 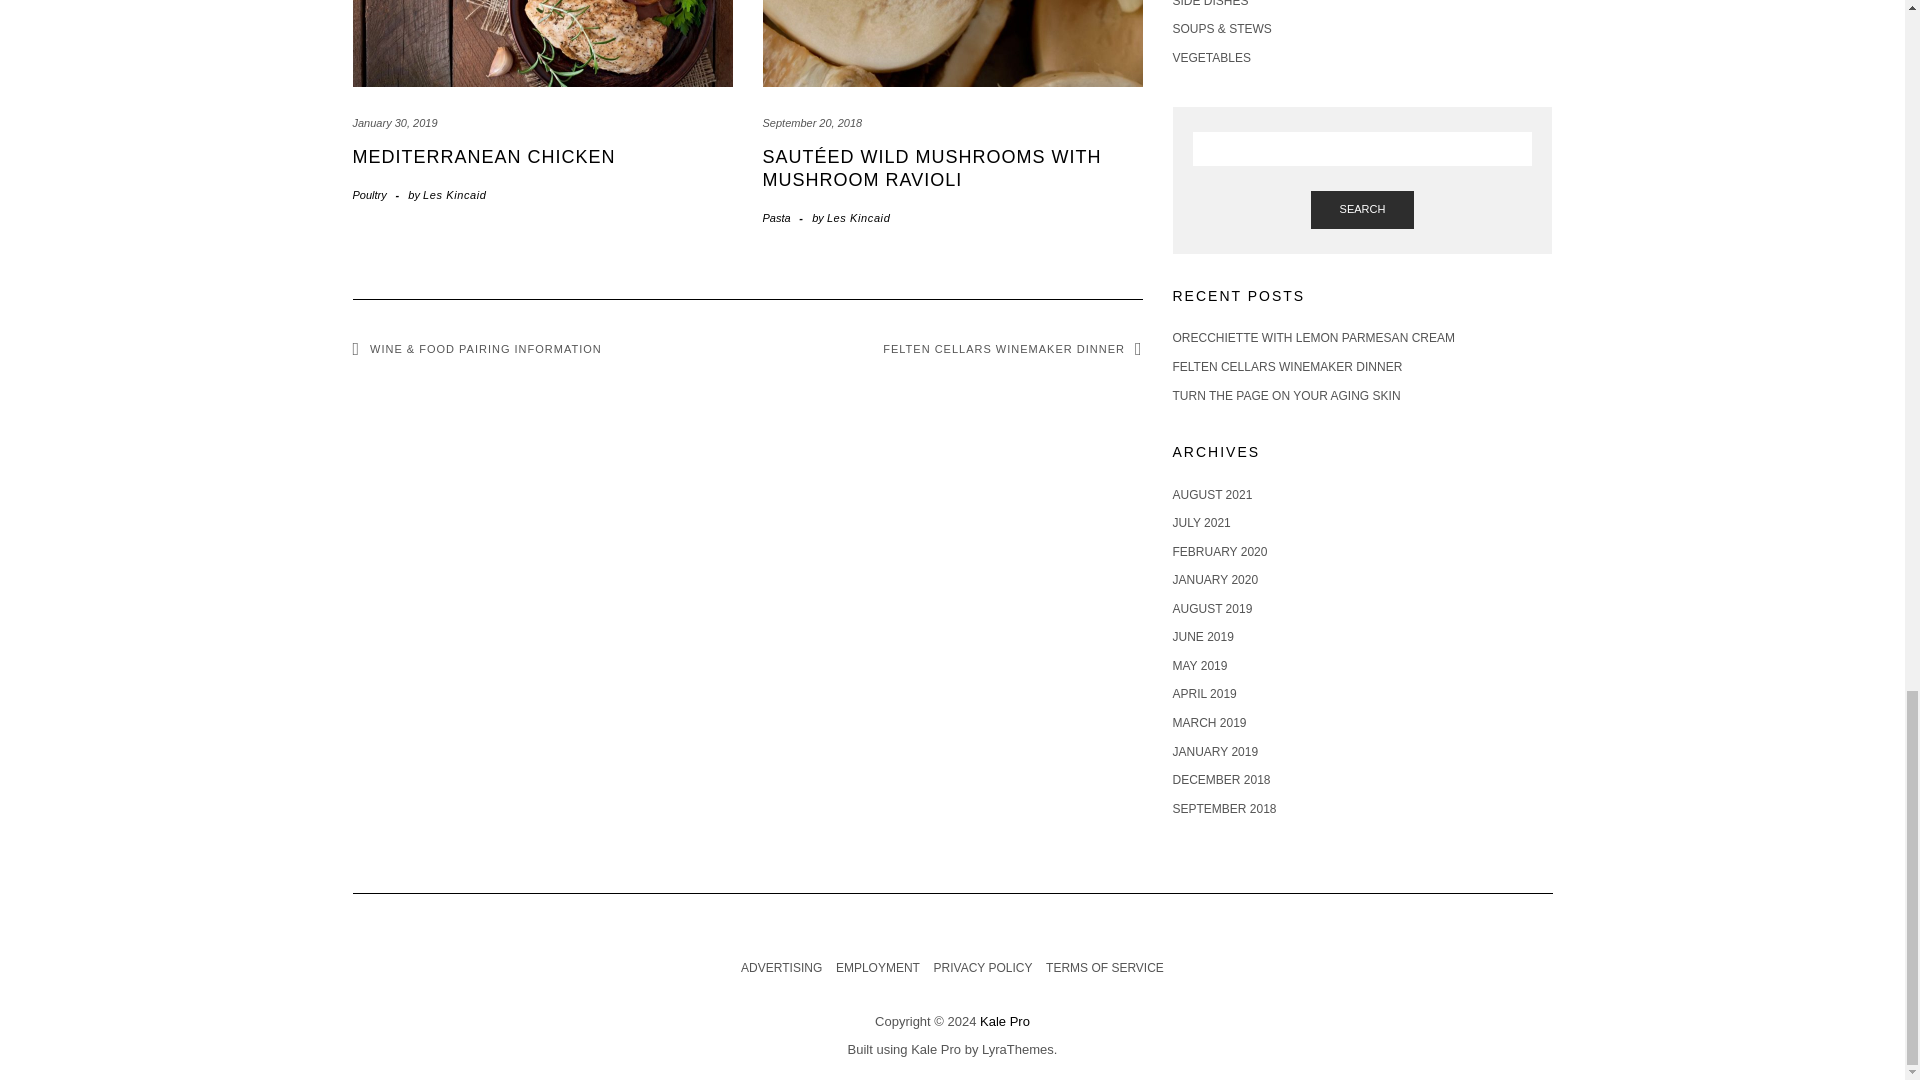 I want to click on Mediterranean Chicken, so click(x=482, y=156).